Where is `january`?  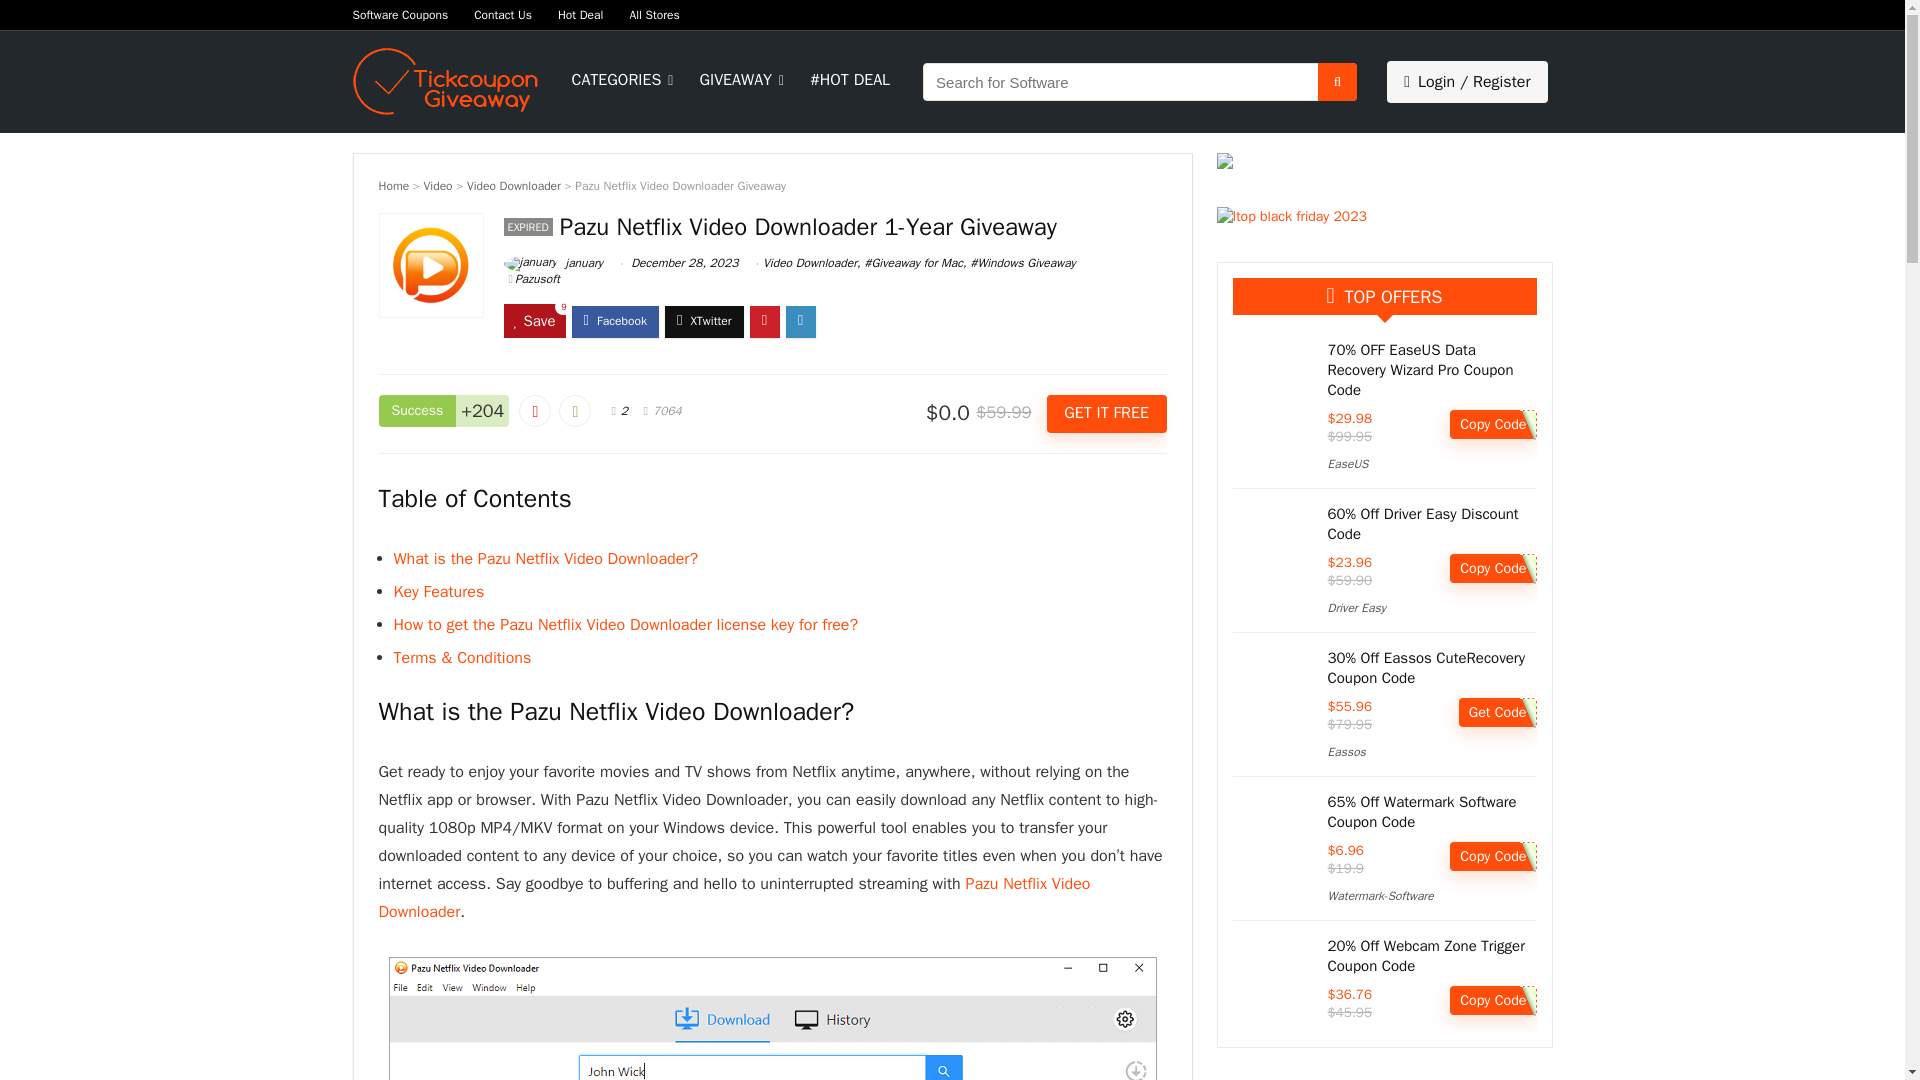
january is located at coordinates (552, 262).